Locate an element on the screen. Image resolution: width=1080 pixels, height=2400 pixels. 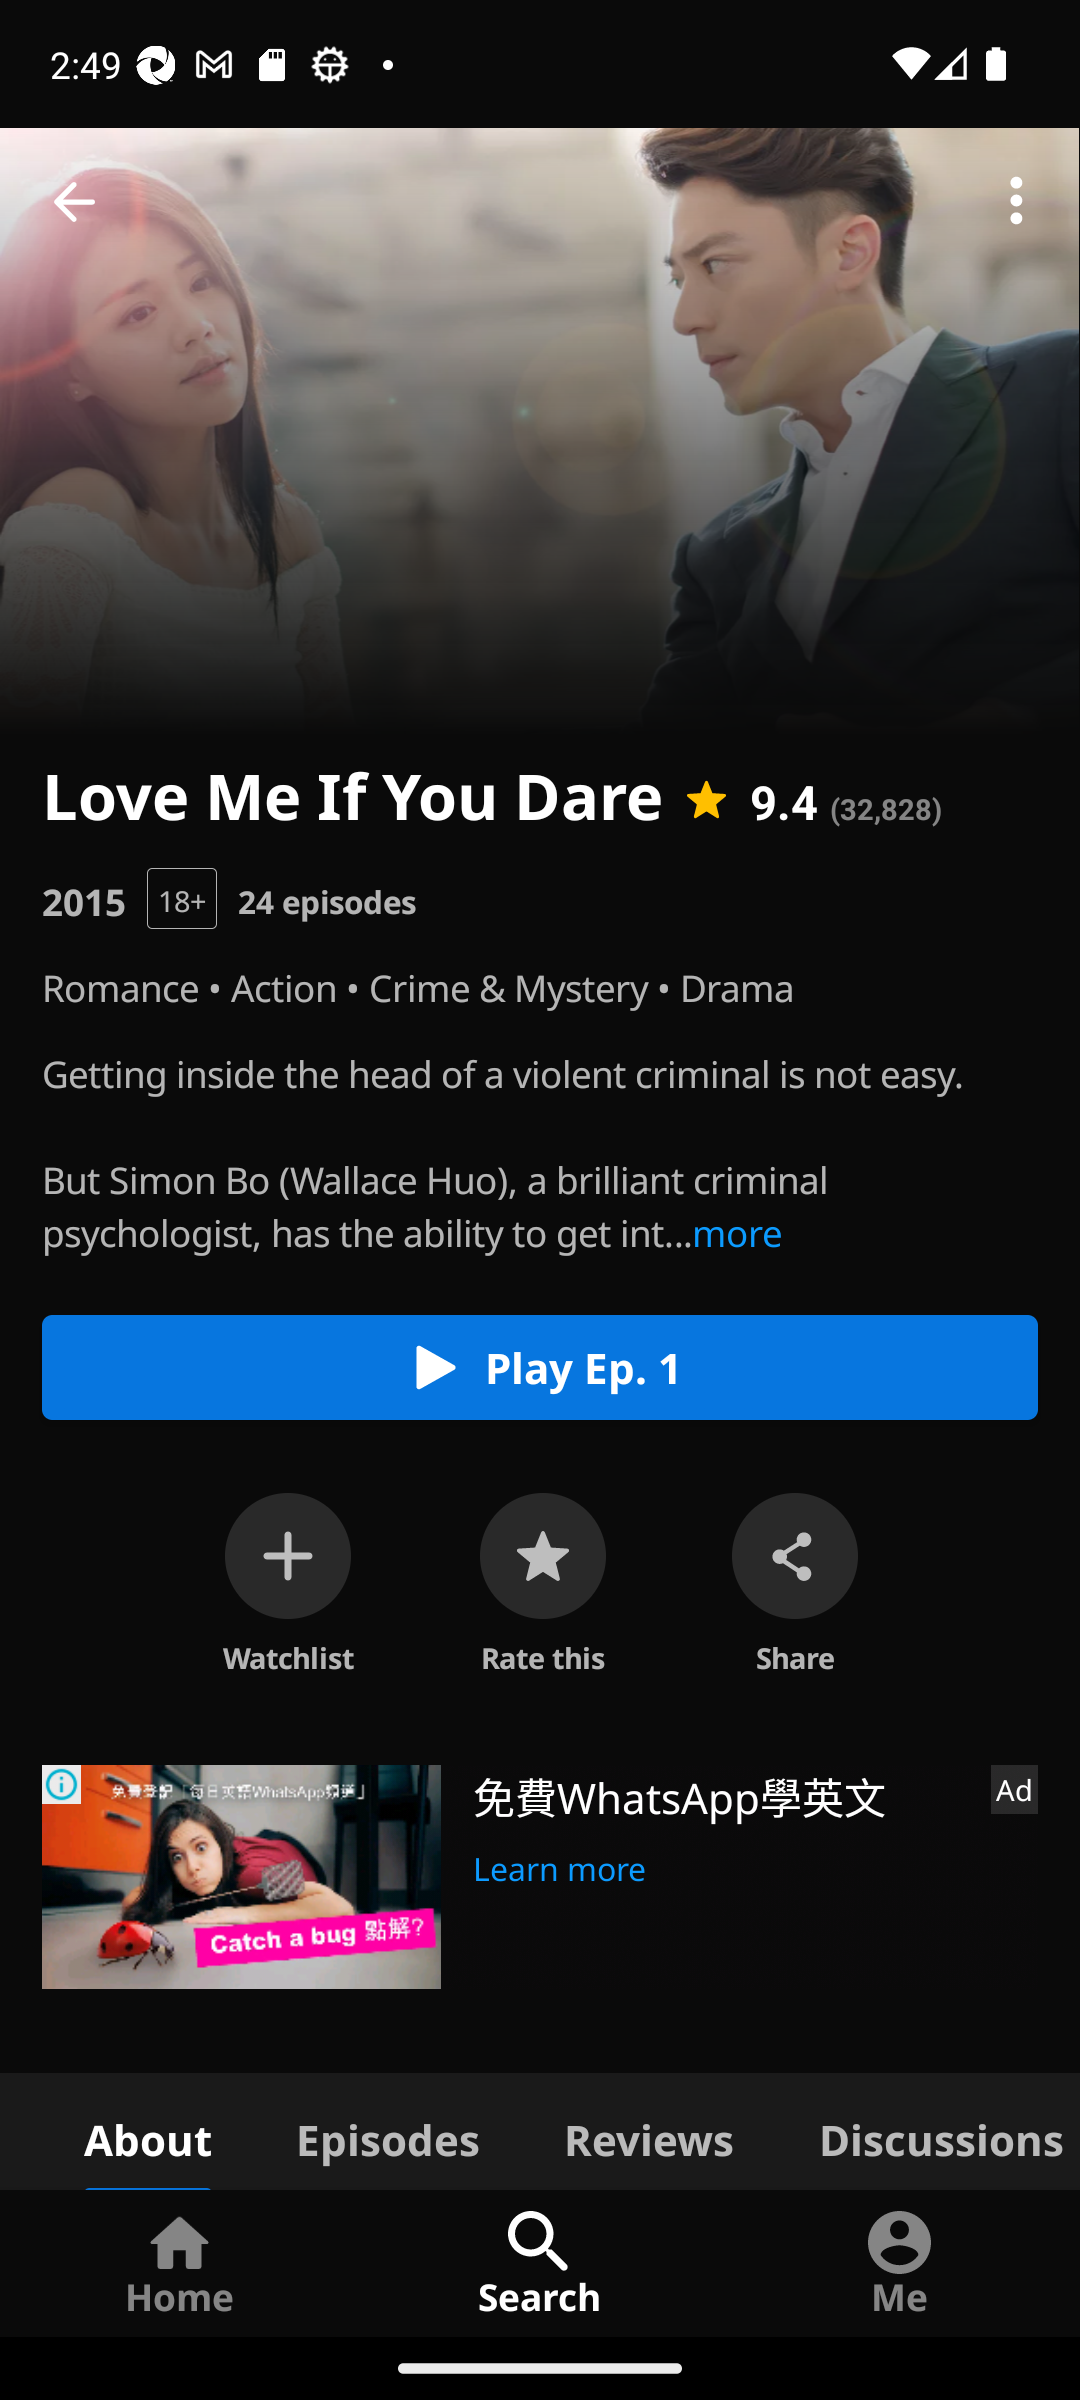
免費WhatsApp學英文 Ad Learn more Ad Choices Icon is located at coordinates (540, 1876).